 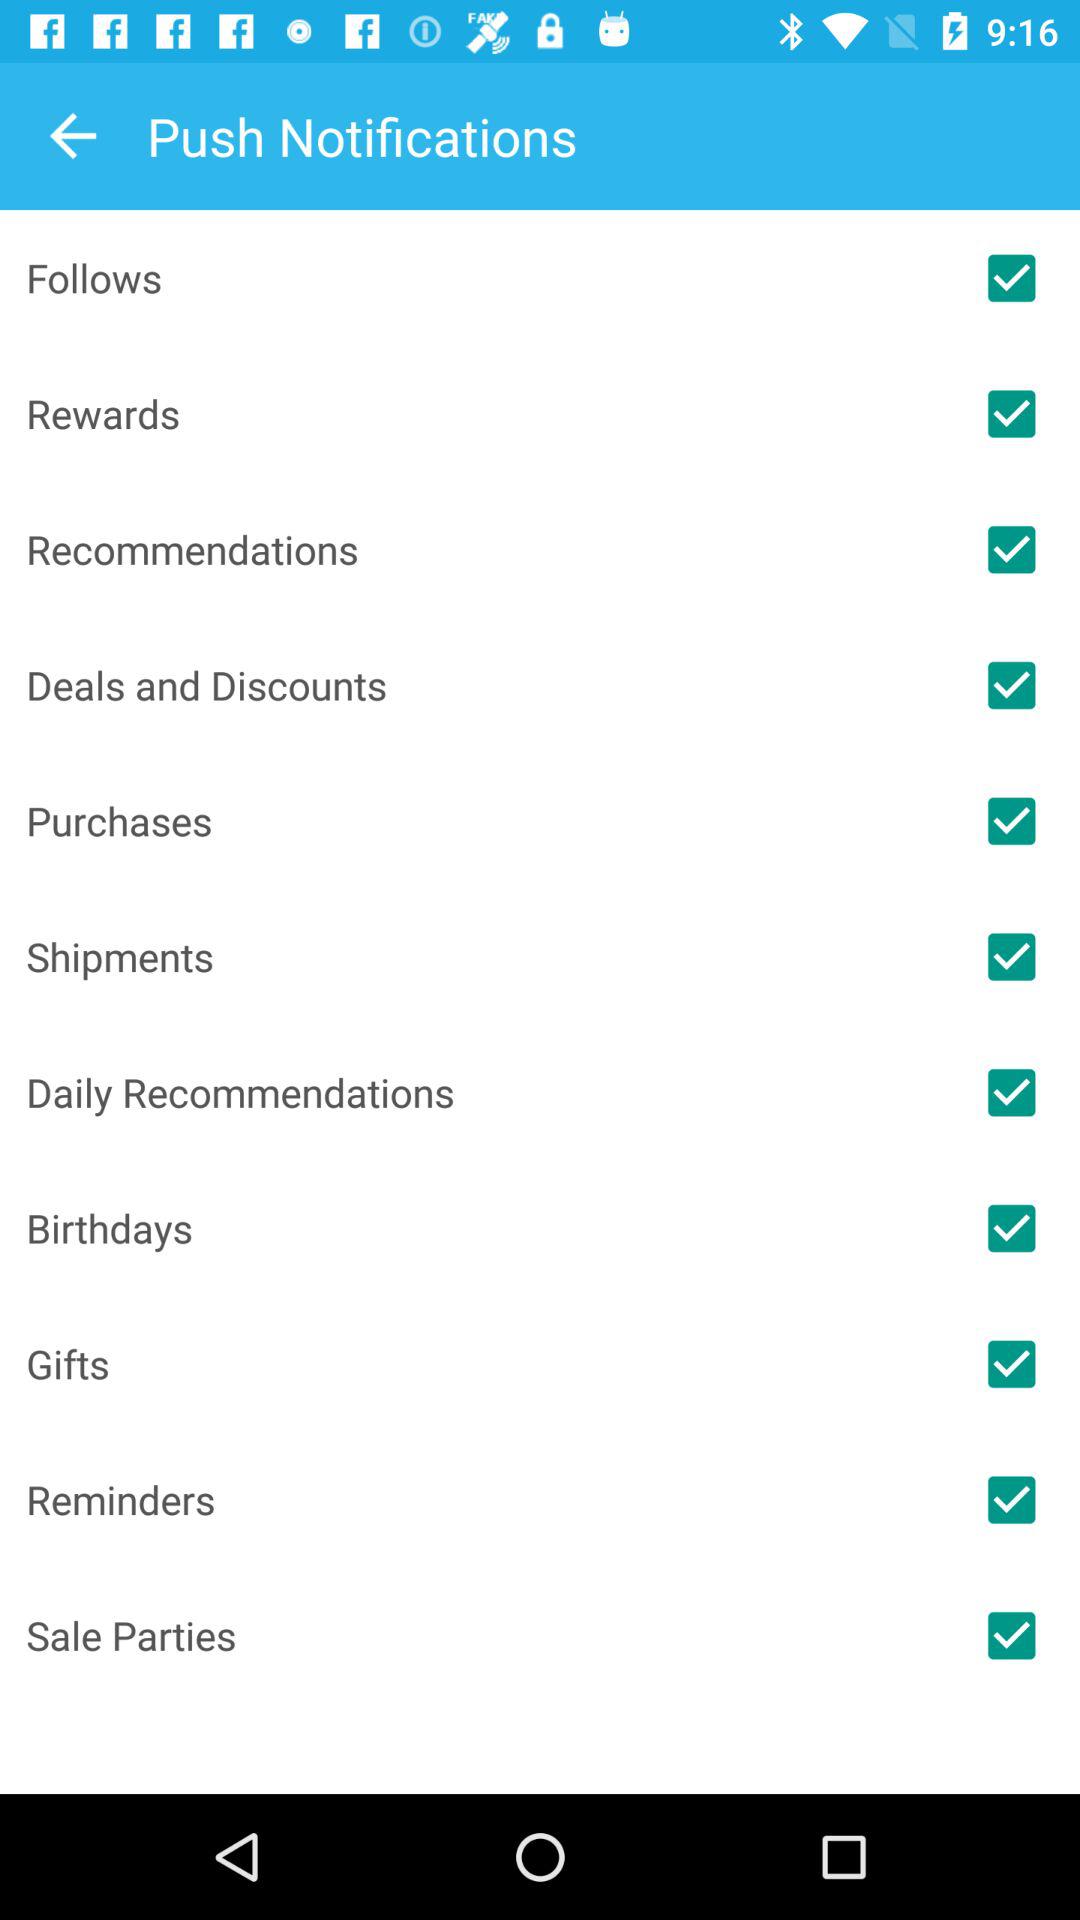 What do you see at coordinates (1011, 956) in the screenshot?
I see `switch shippment option` at bounding box center [1011, 956].